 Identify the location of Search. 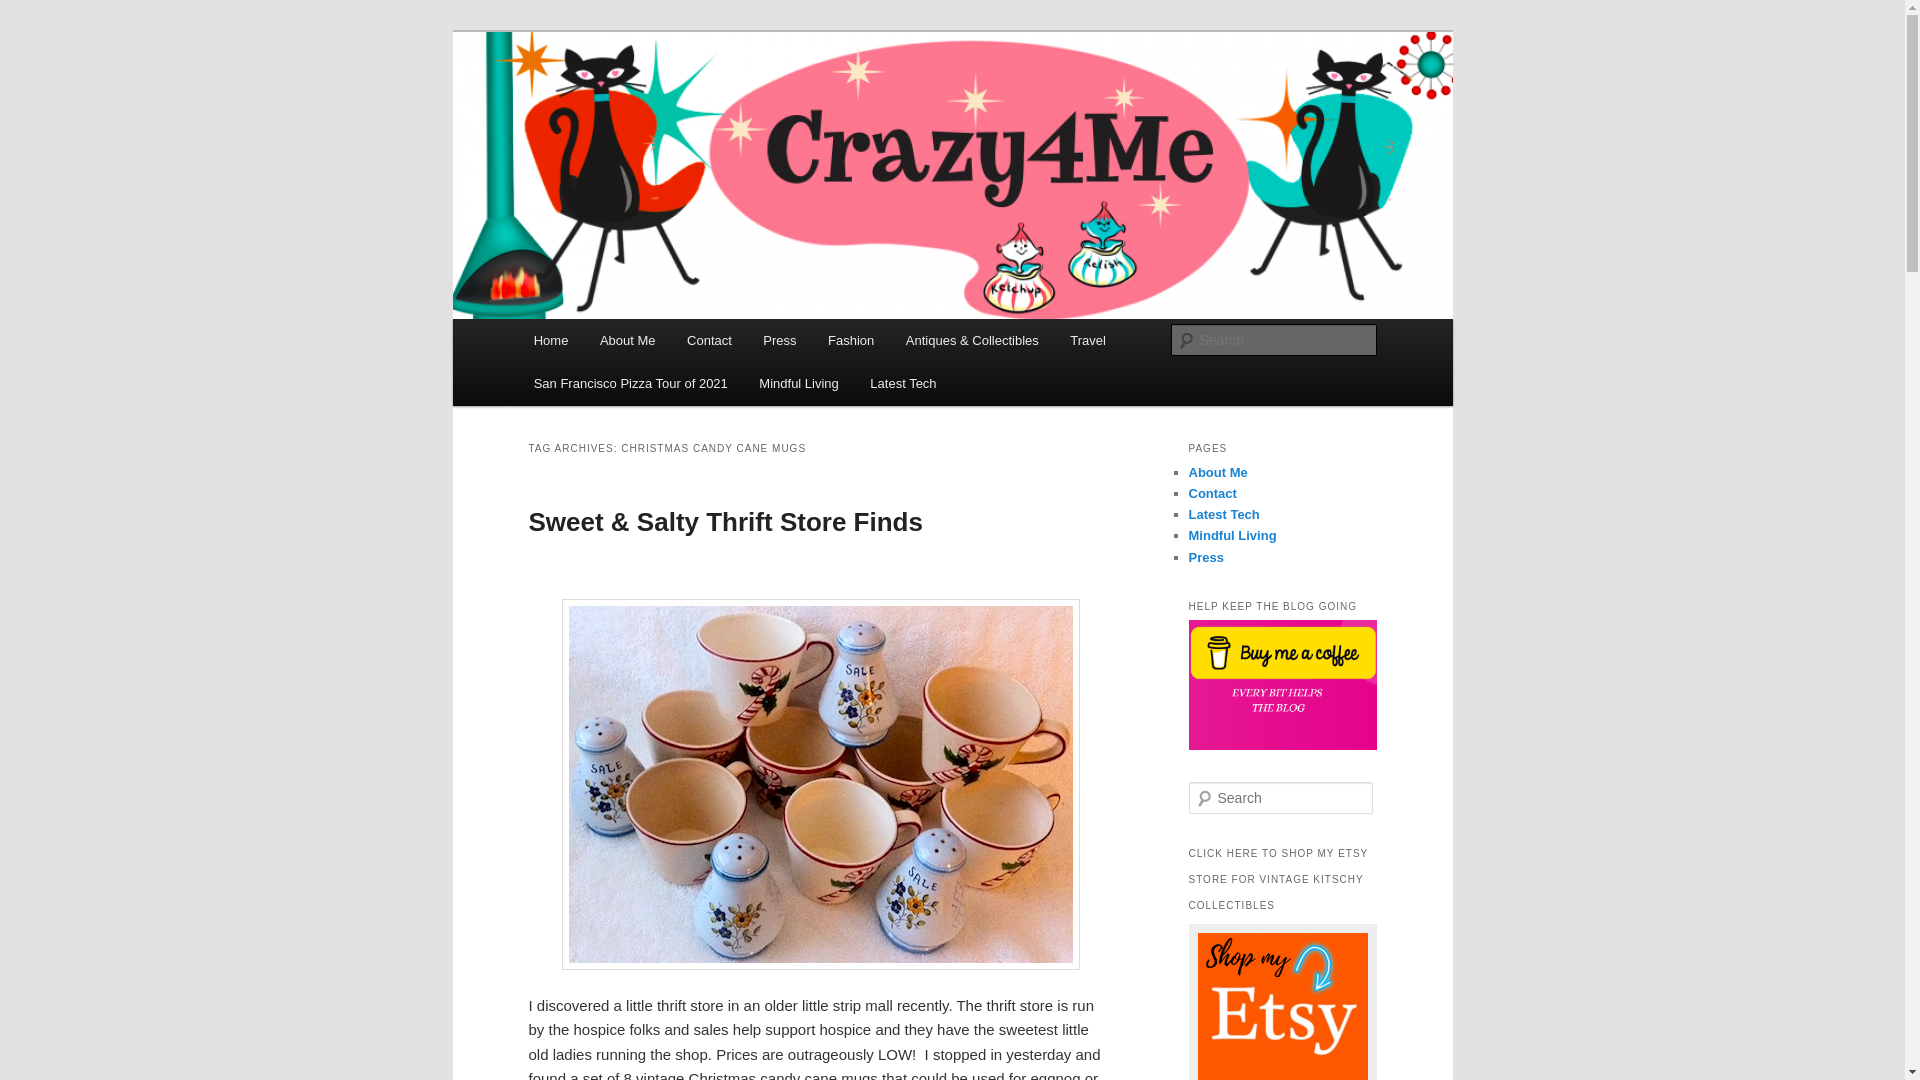
(32, 11).